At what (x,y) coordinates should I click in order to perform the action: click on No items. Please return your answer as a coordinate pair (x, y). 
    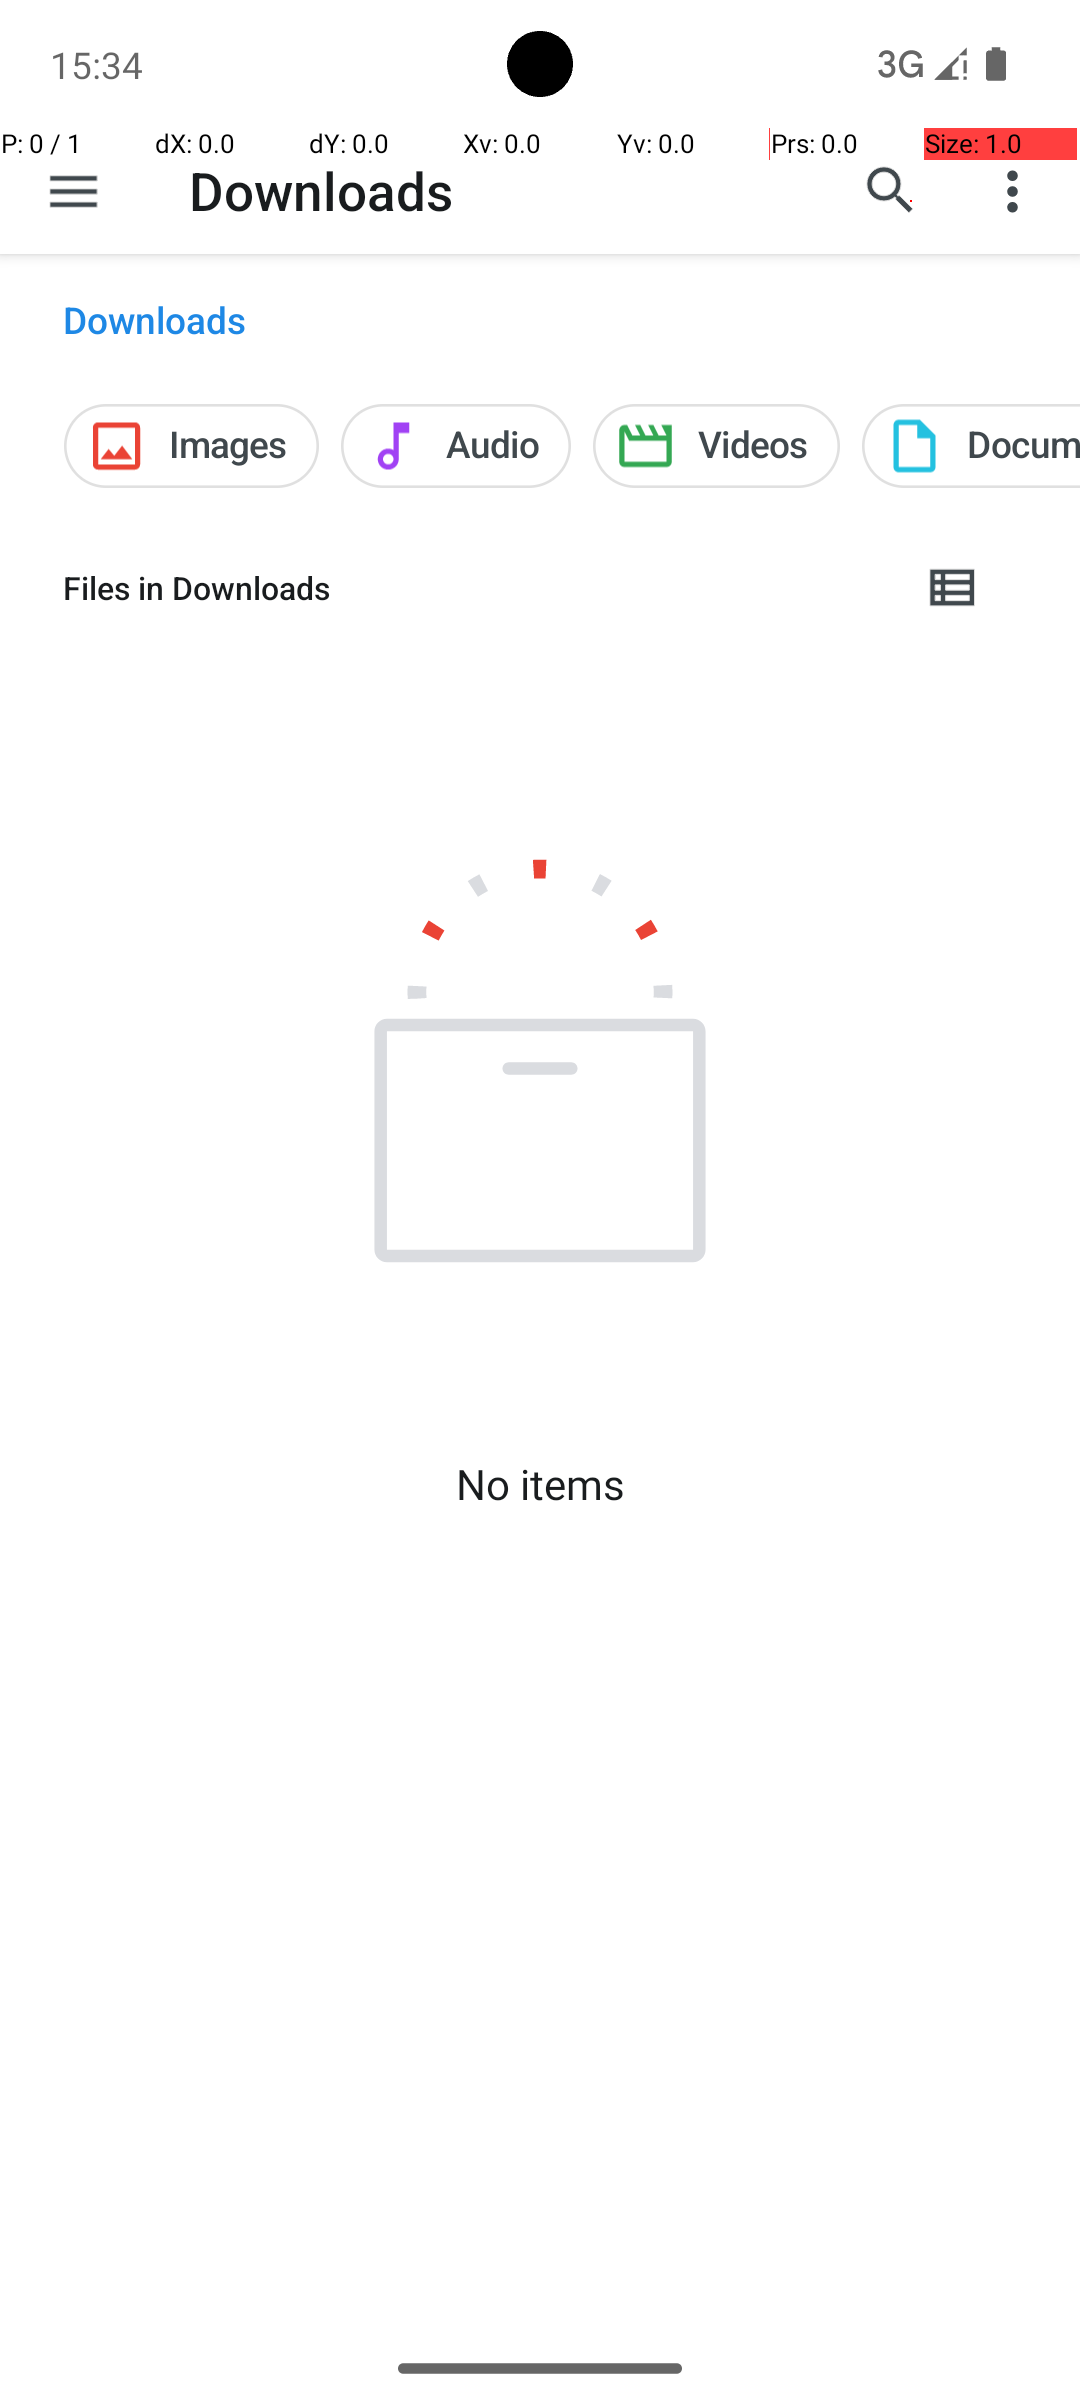
    Looking at the image, I should click on (540, 1484).